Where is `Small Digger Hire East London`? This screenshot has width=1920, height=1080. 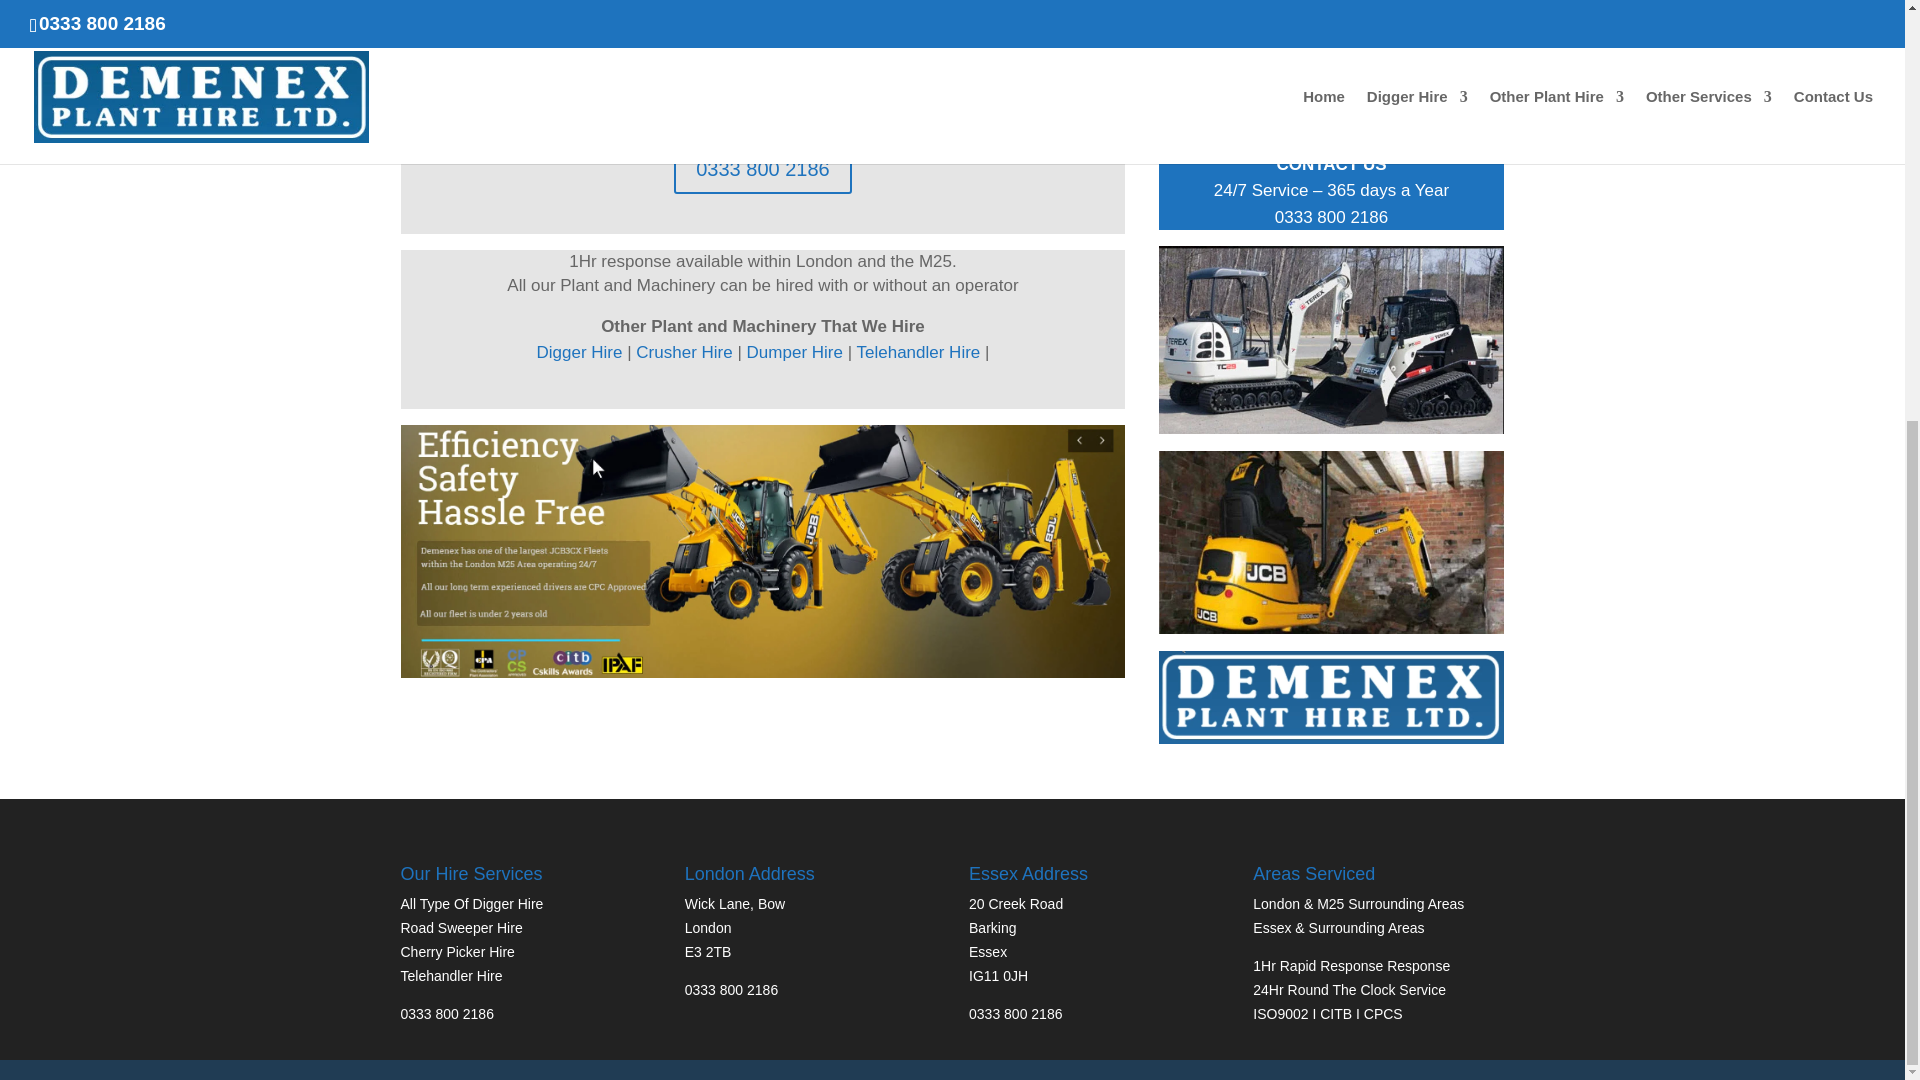 Small Digger Hire East London is located at coordinates (762, 552).